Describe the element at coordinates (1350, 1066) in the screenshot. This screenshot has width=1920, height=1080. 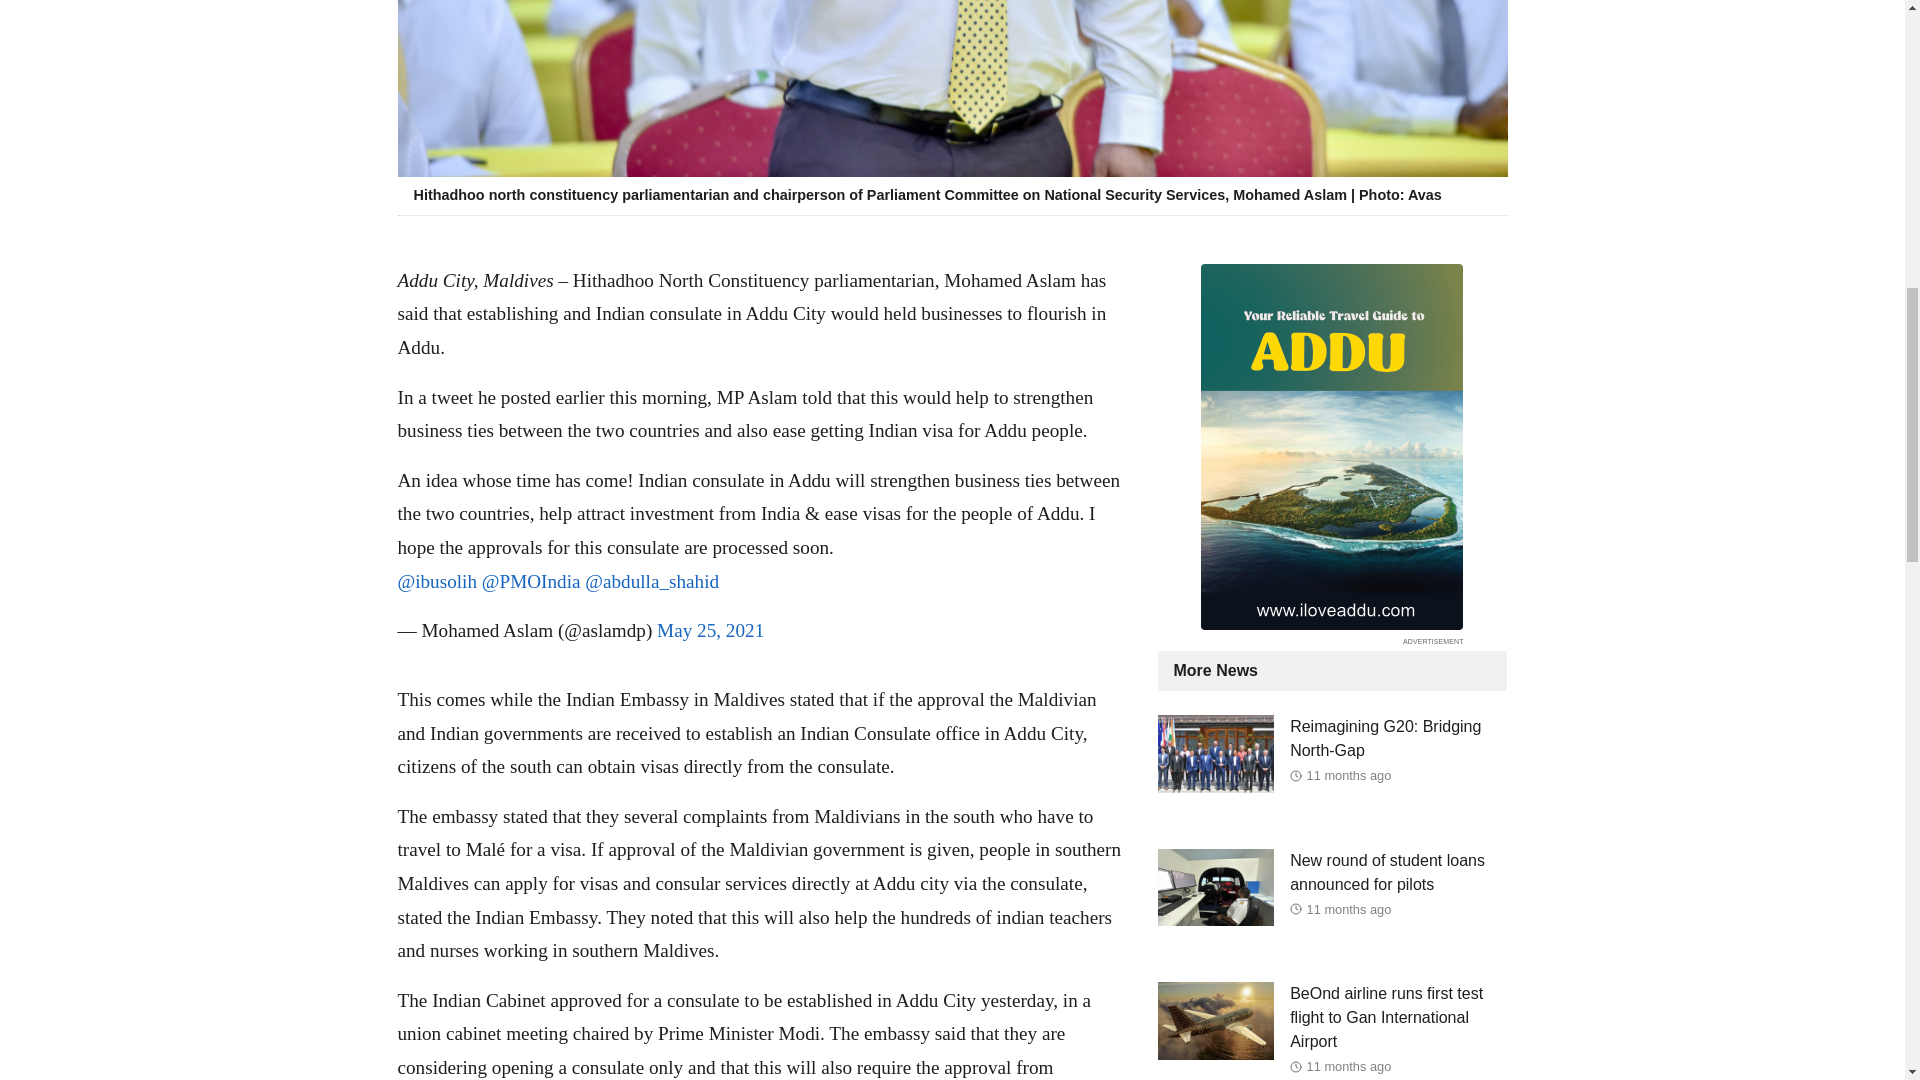
I see `Aug 14, 2023, 18:11` at that location.